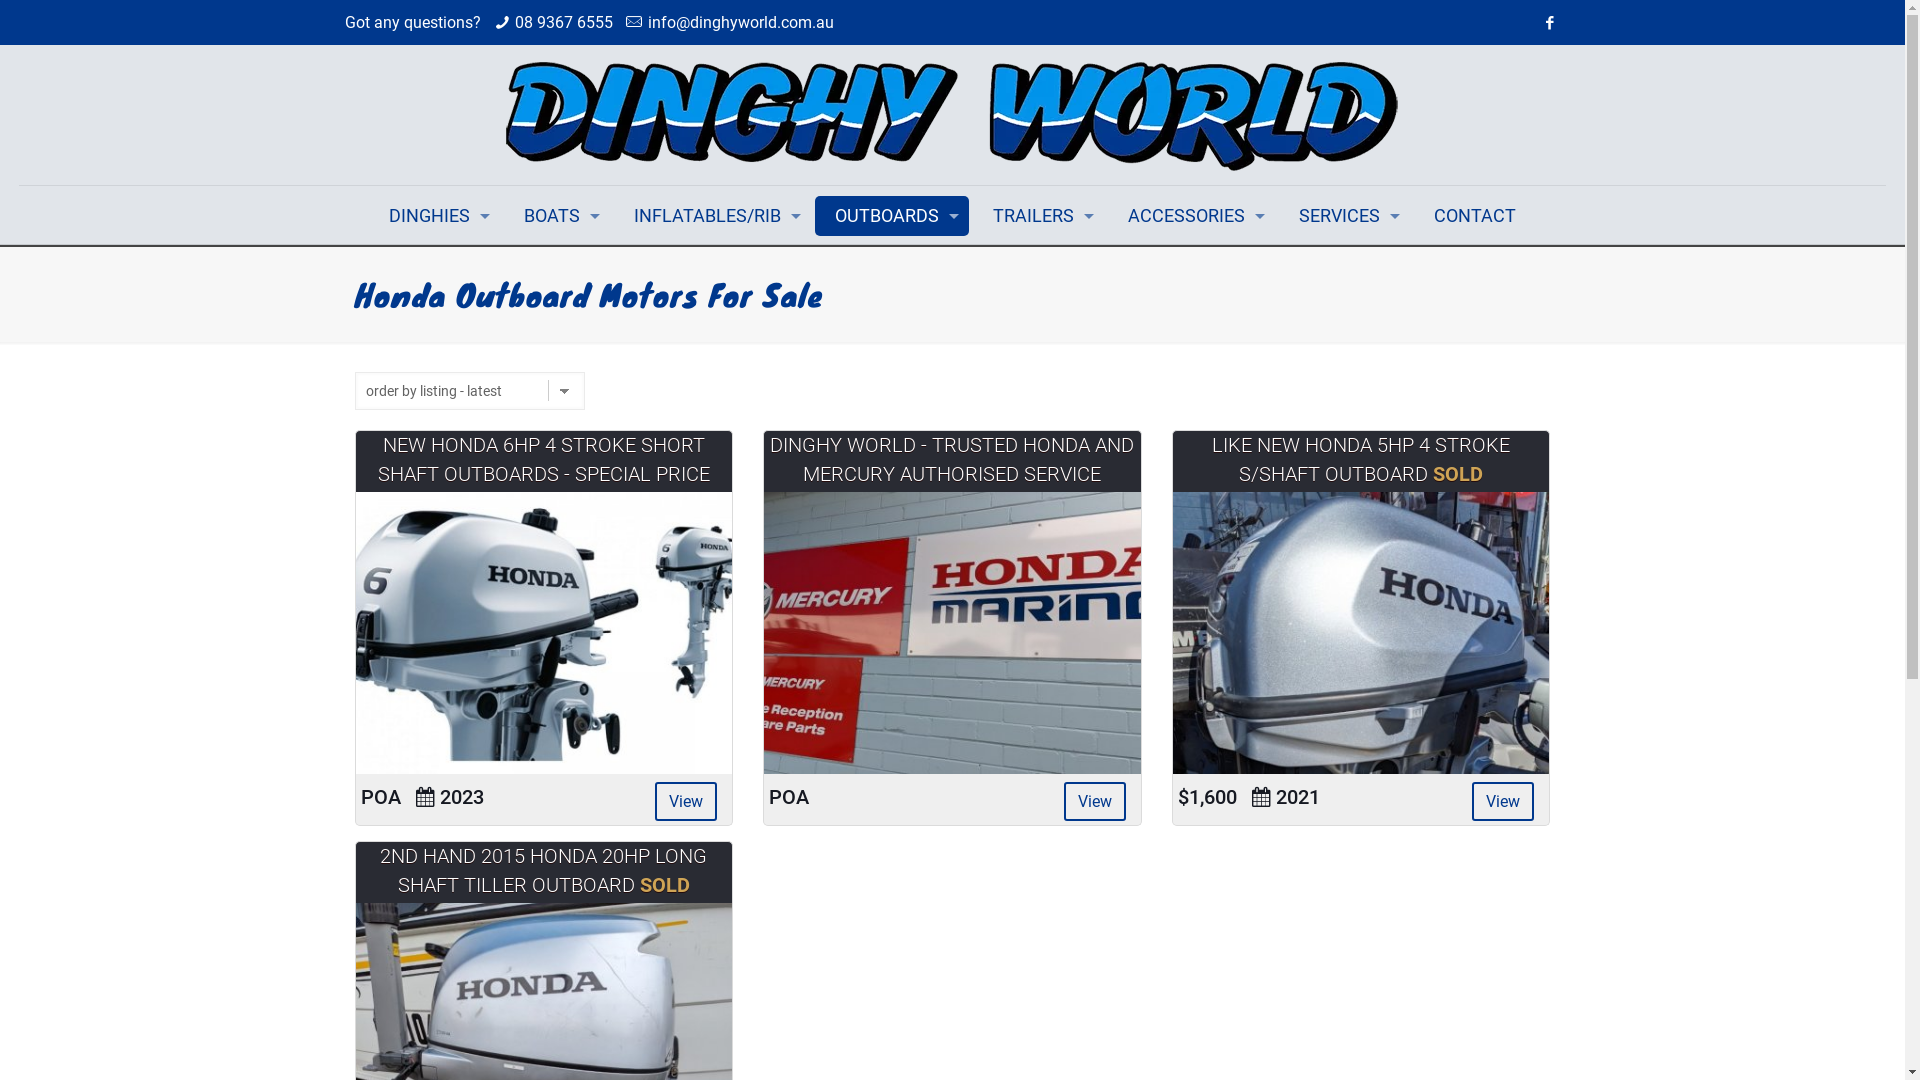  I want to click on LIKE NEW HONDA 5HP 4 STROKE S/SHAFT OUTBOARD SOLD, so click(1361, 460).